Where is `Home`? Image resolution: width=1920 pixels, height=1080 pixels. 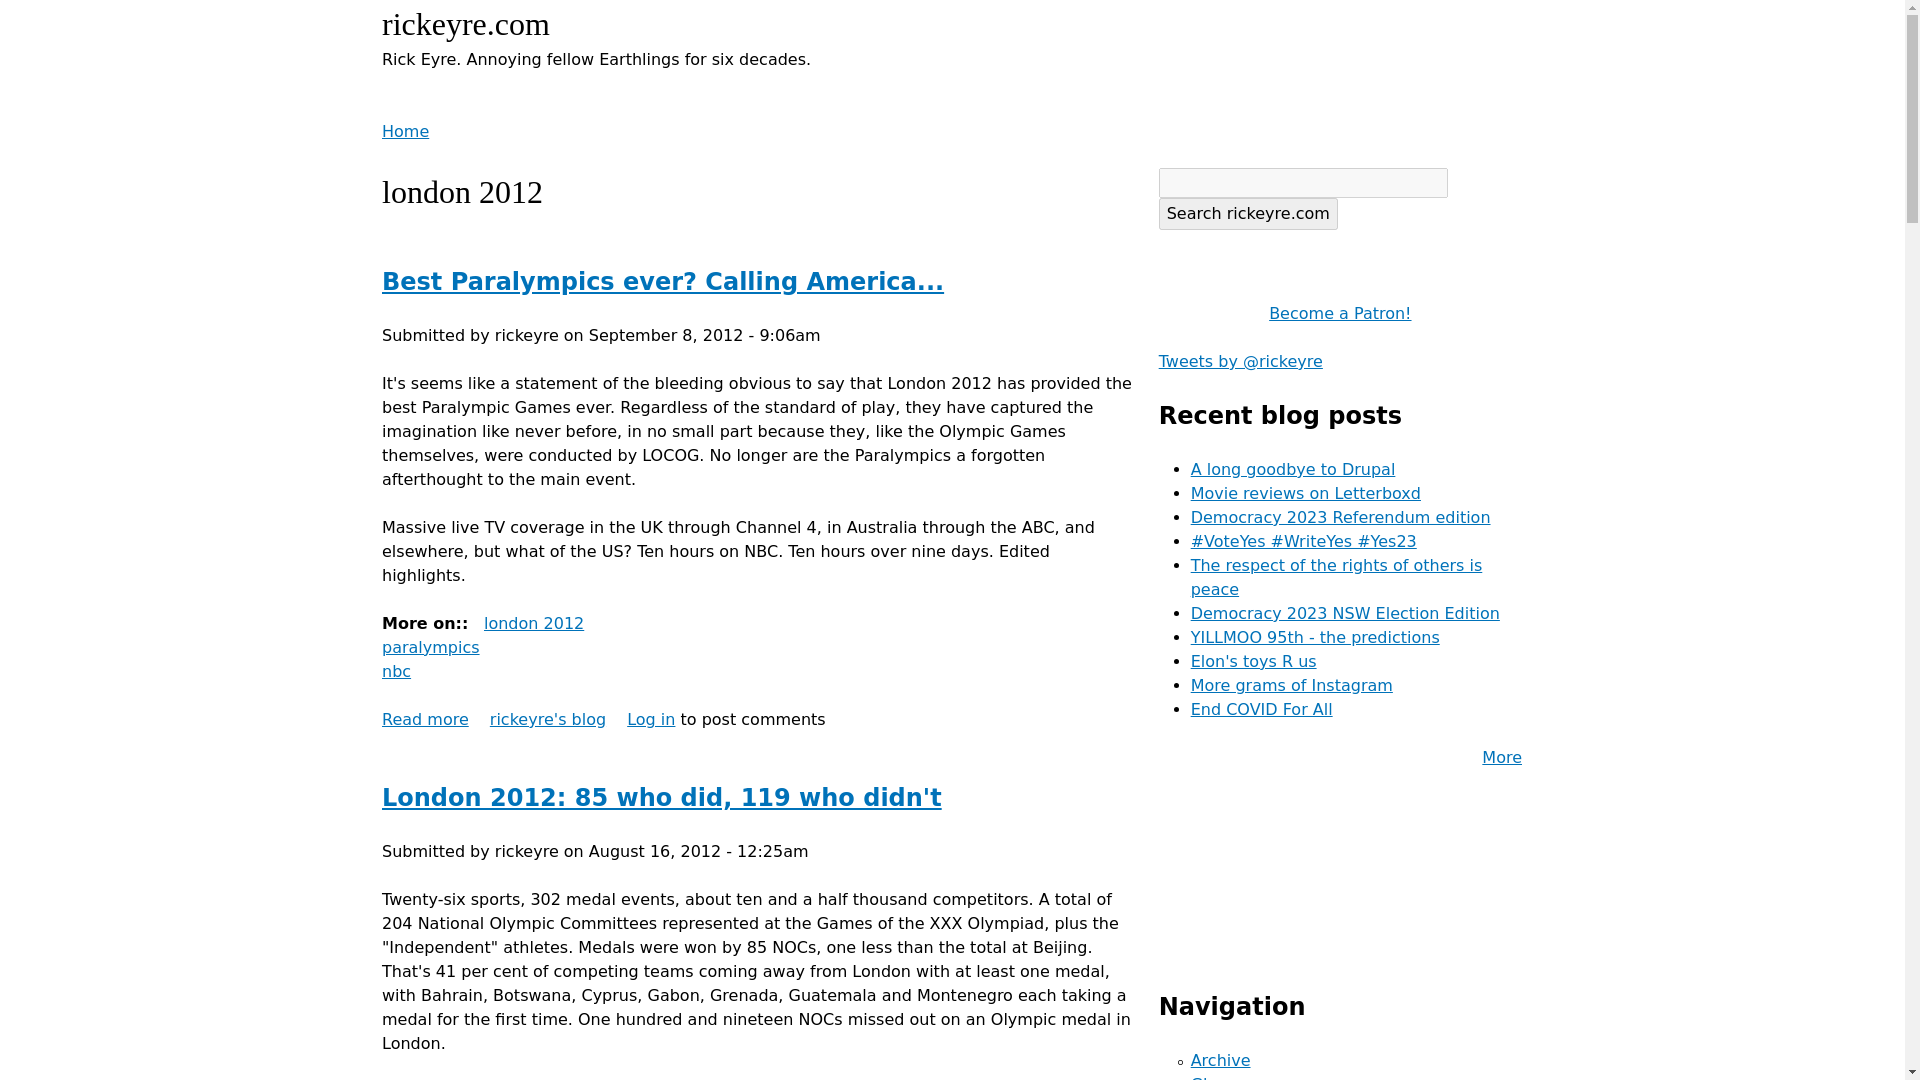 Home is located at coordinates (663, 281).